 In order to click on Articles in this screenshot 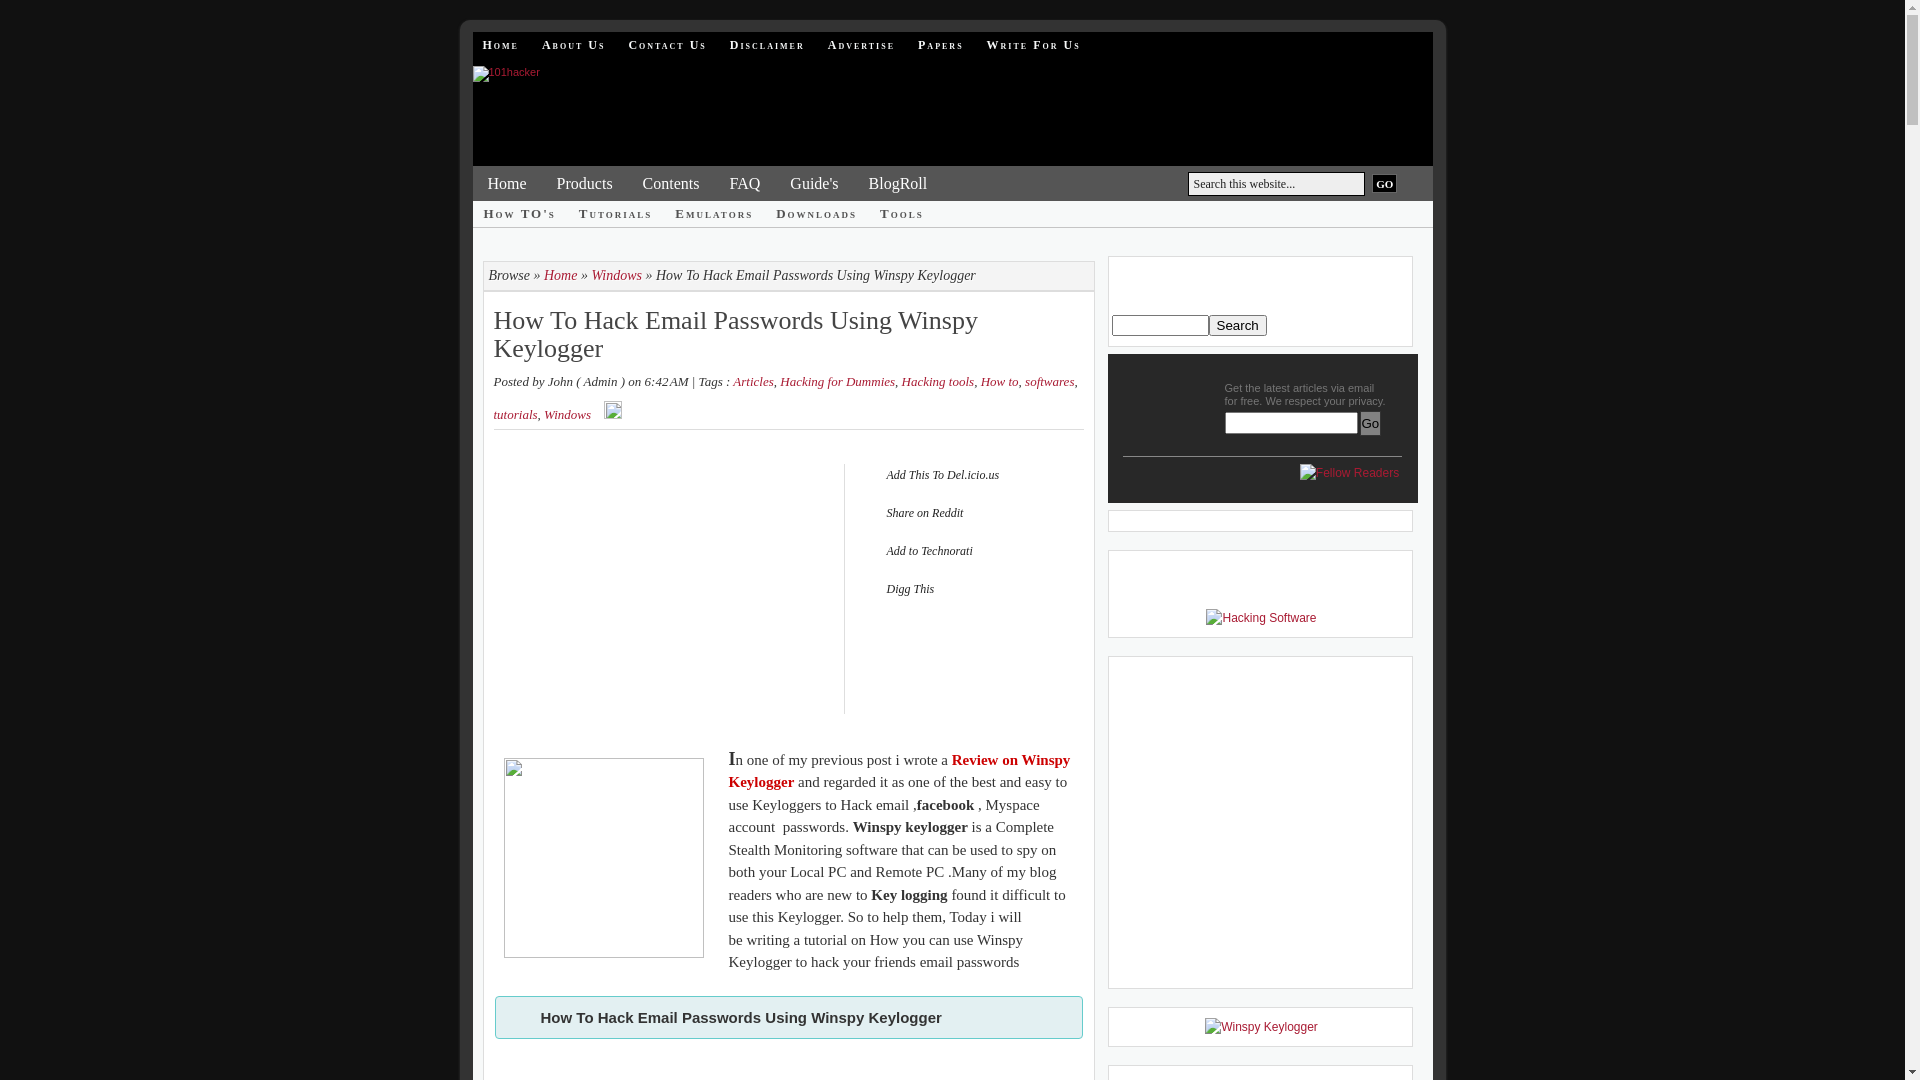, I will do `click(753, 381)`.